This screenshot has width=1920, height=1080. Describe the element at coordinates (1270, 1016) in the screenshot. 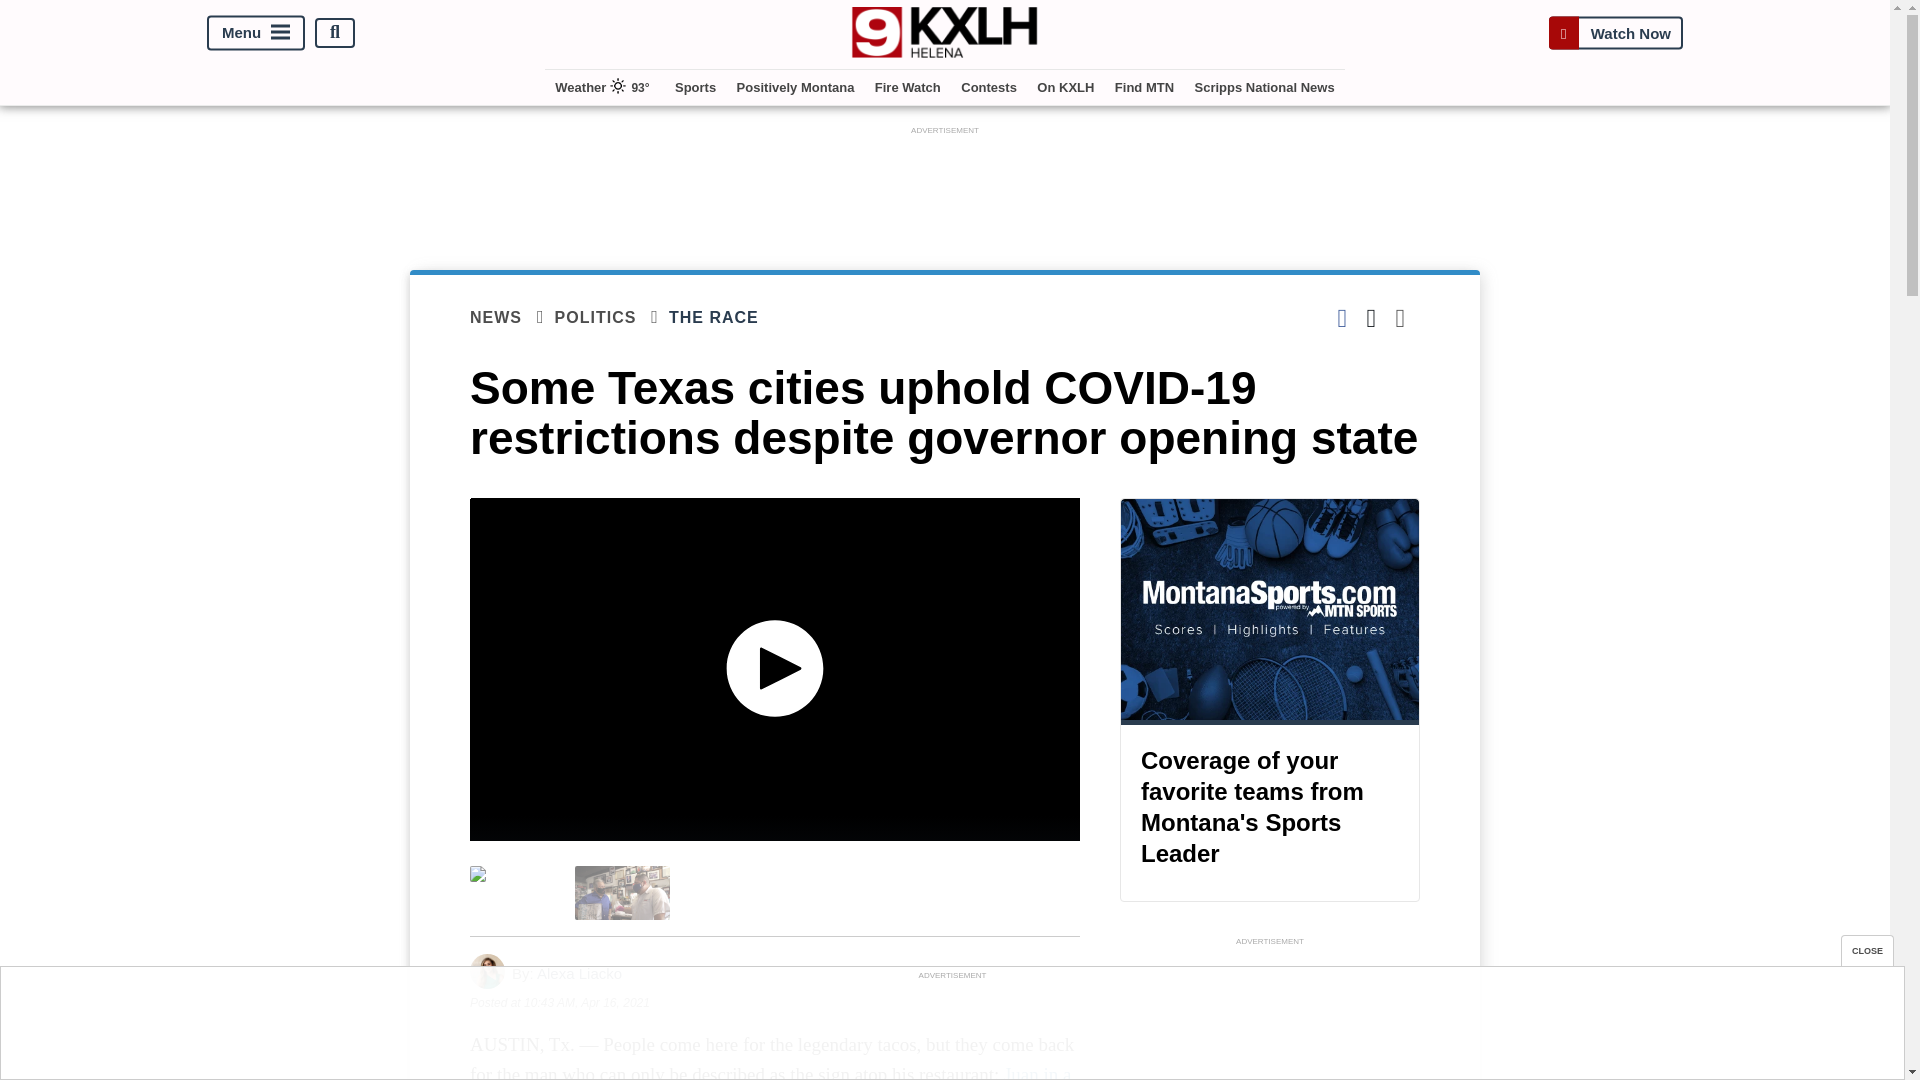

I see `3rd party ad content` at that location.